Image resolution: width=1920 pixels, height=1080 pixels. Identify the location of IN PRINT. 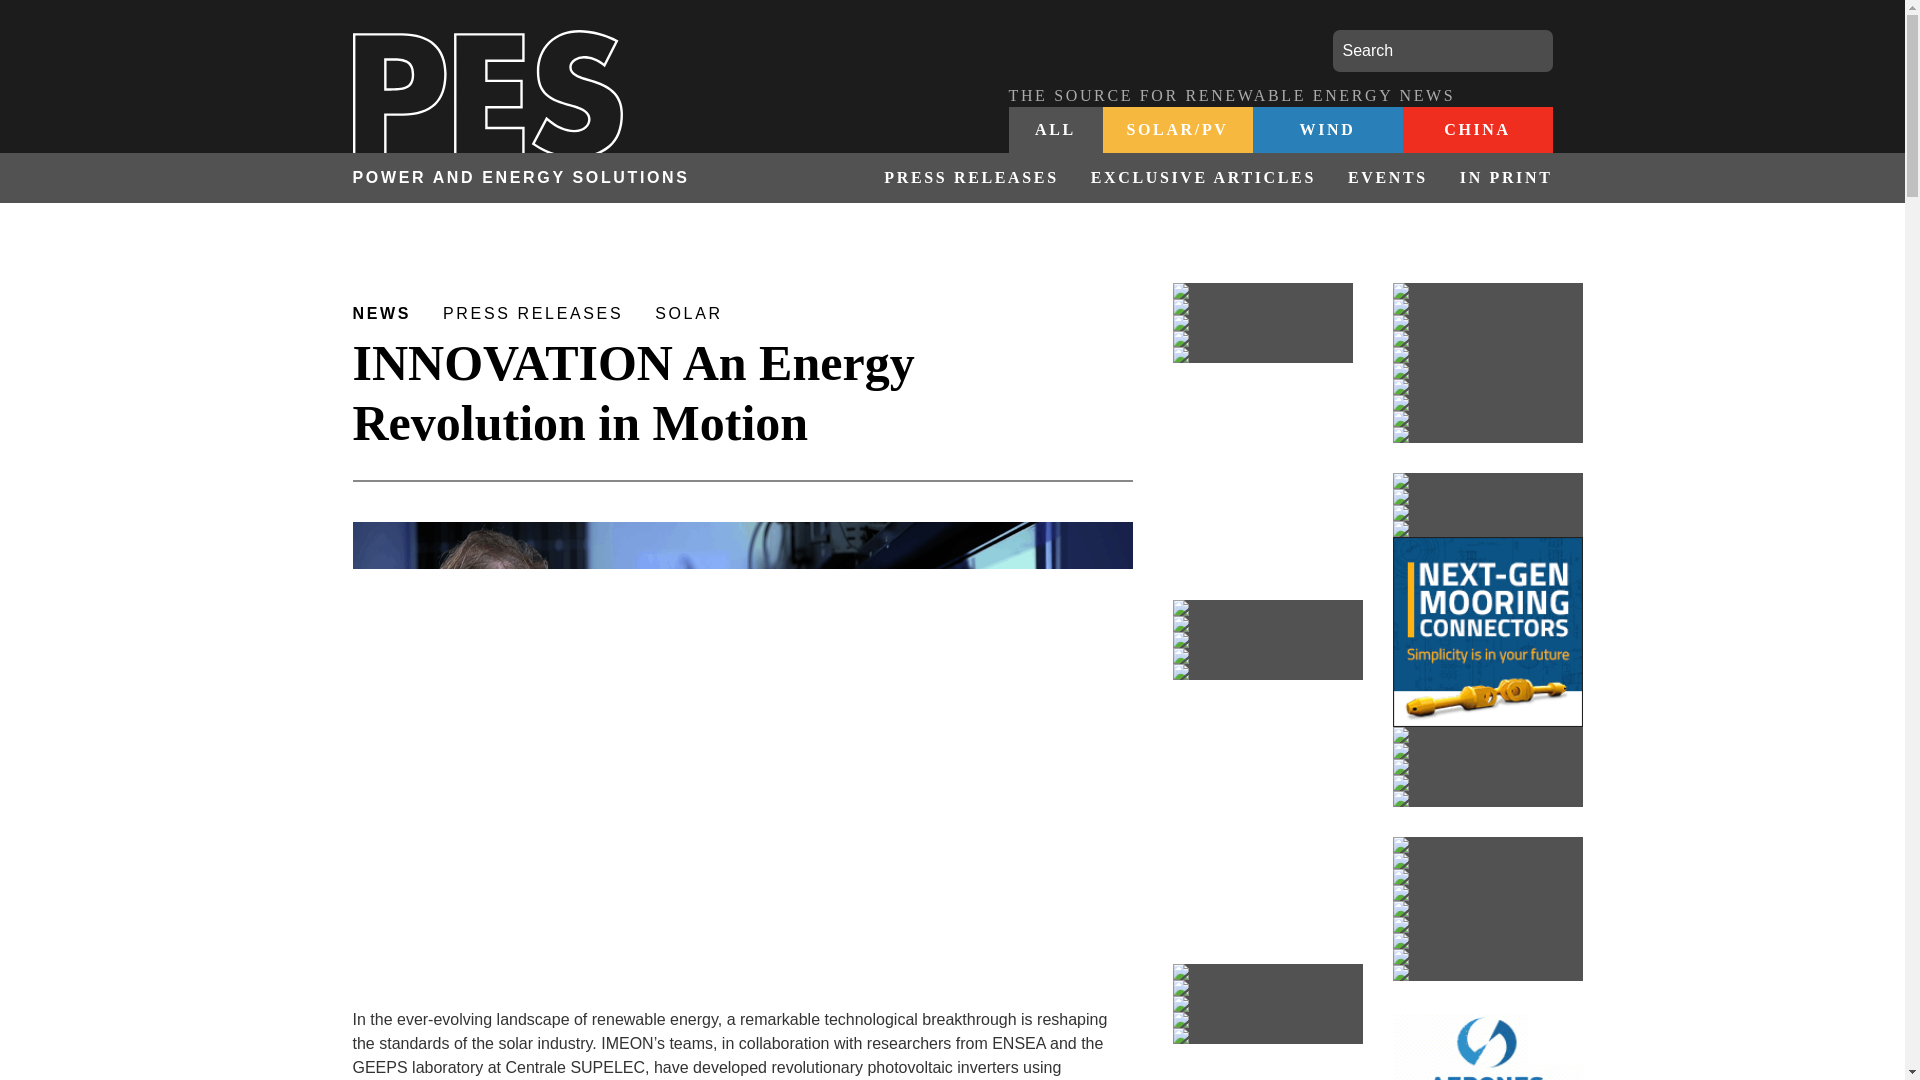
(1498, 178).